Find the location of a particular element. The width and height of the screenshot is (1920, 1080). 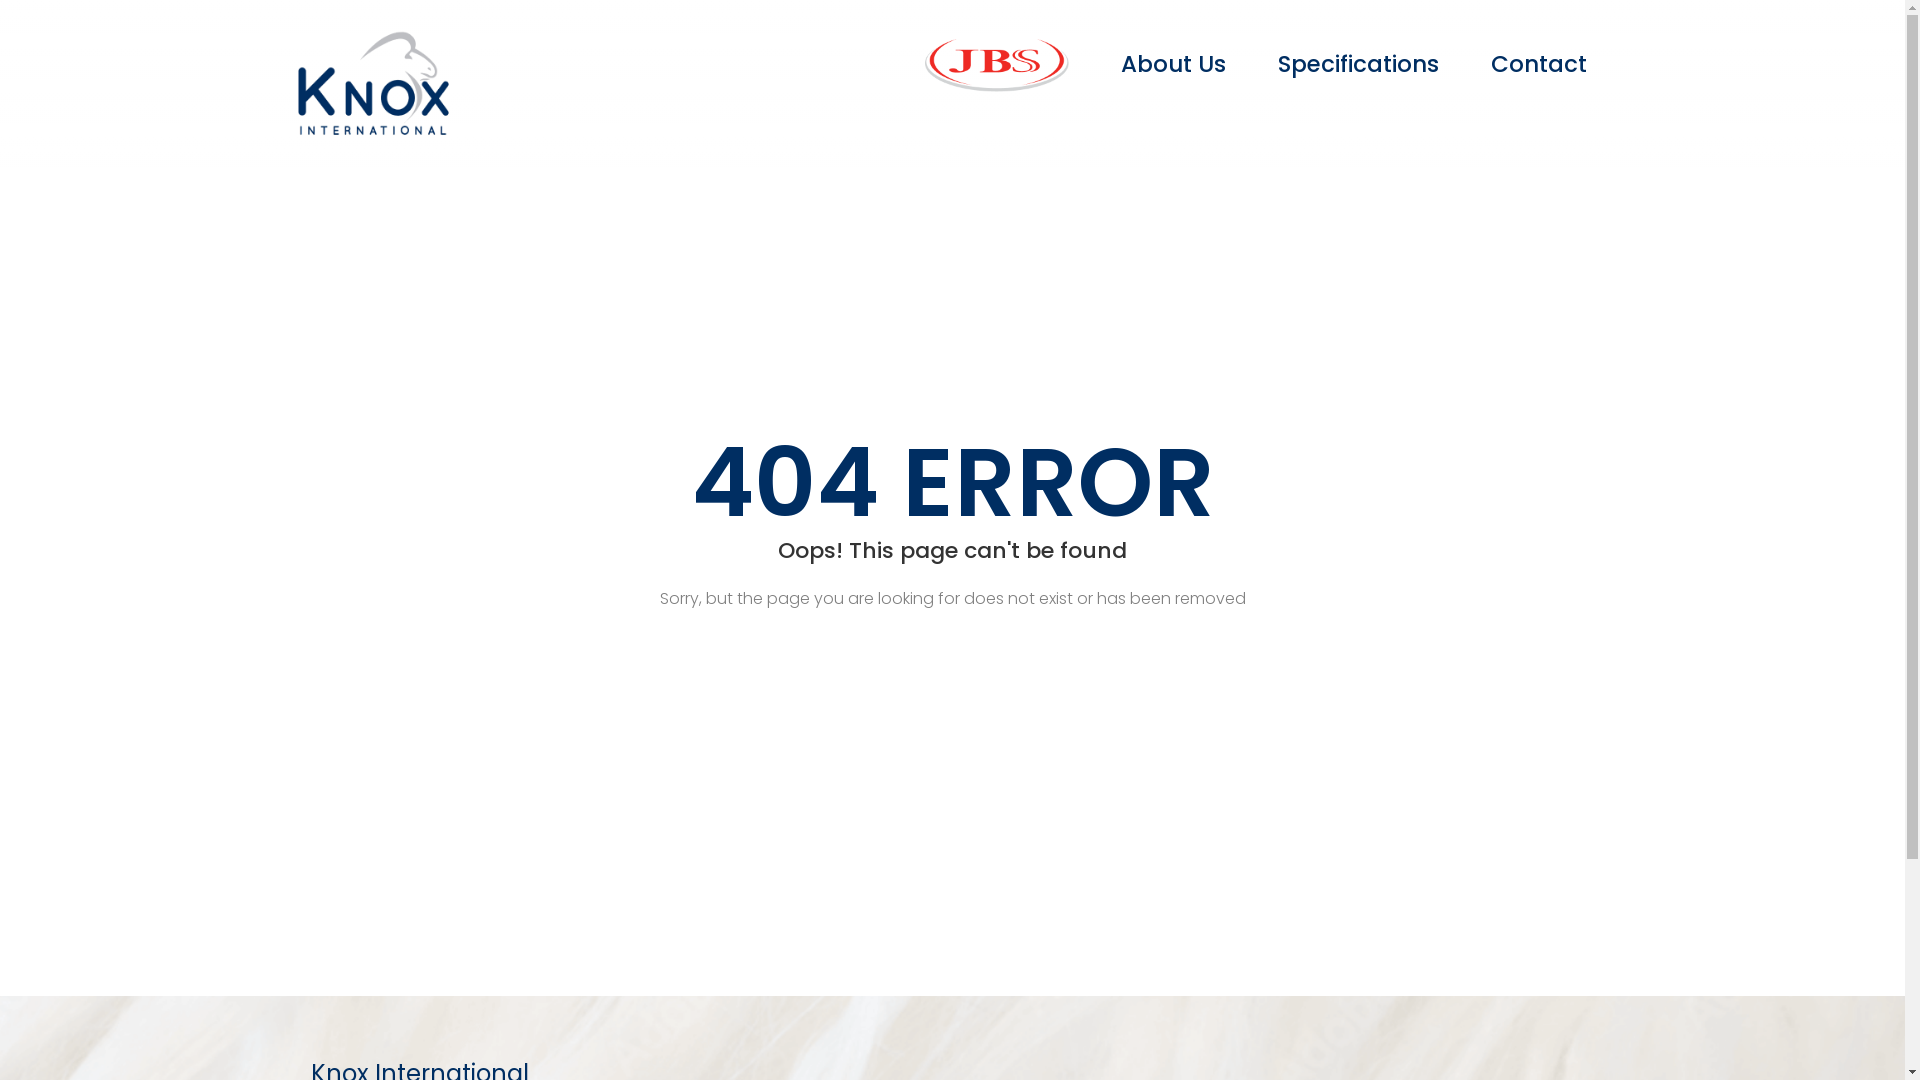

Specifications is located at coordinates (1358, 64).